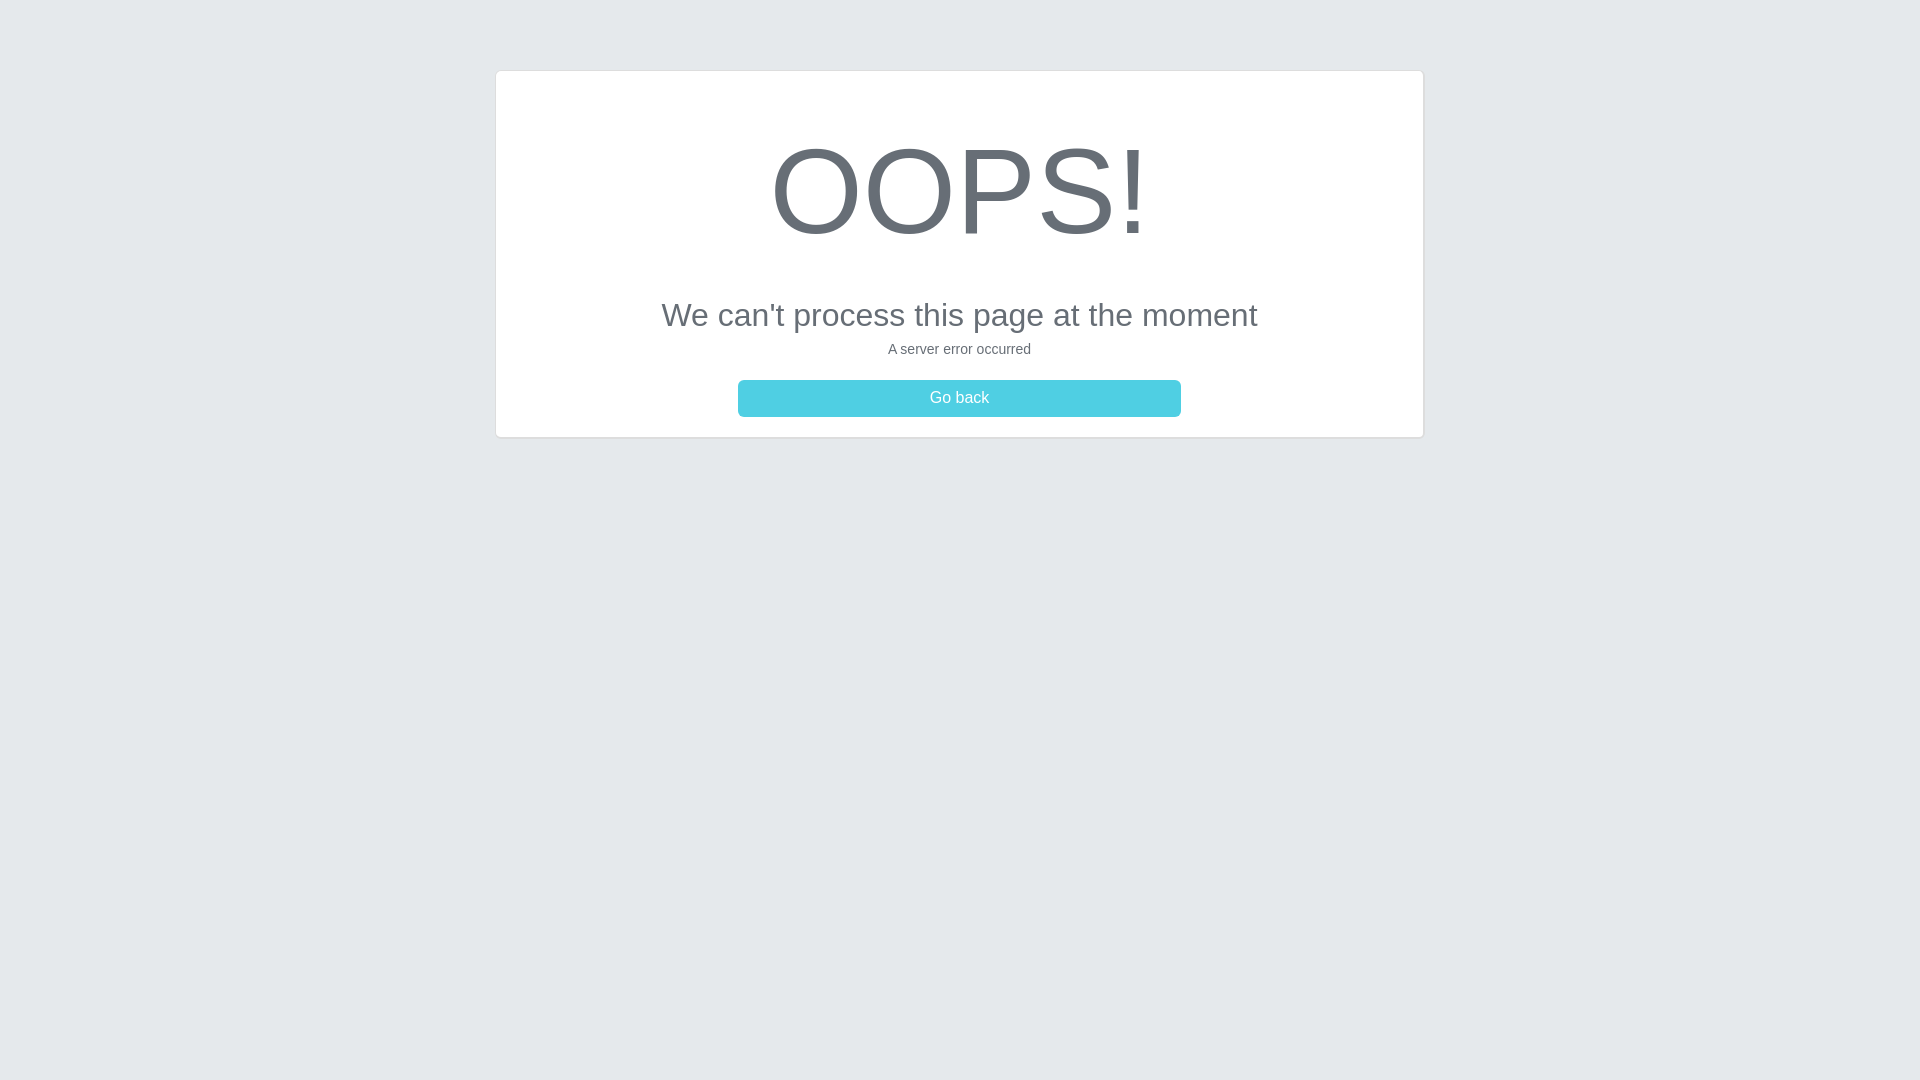  I want to click on Go back, so click(960, 398).